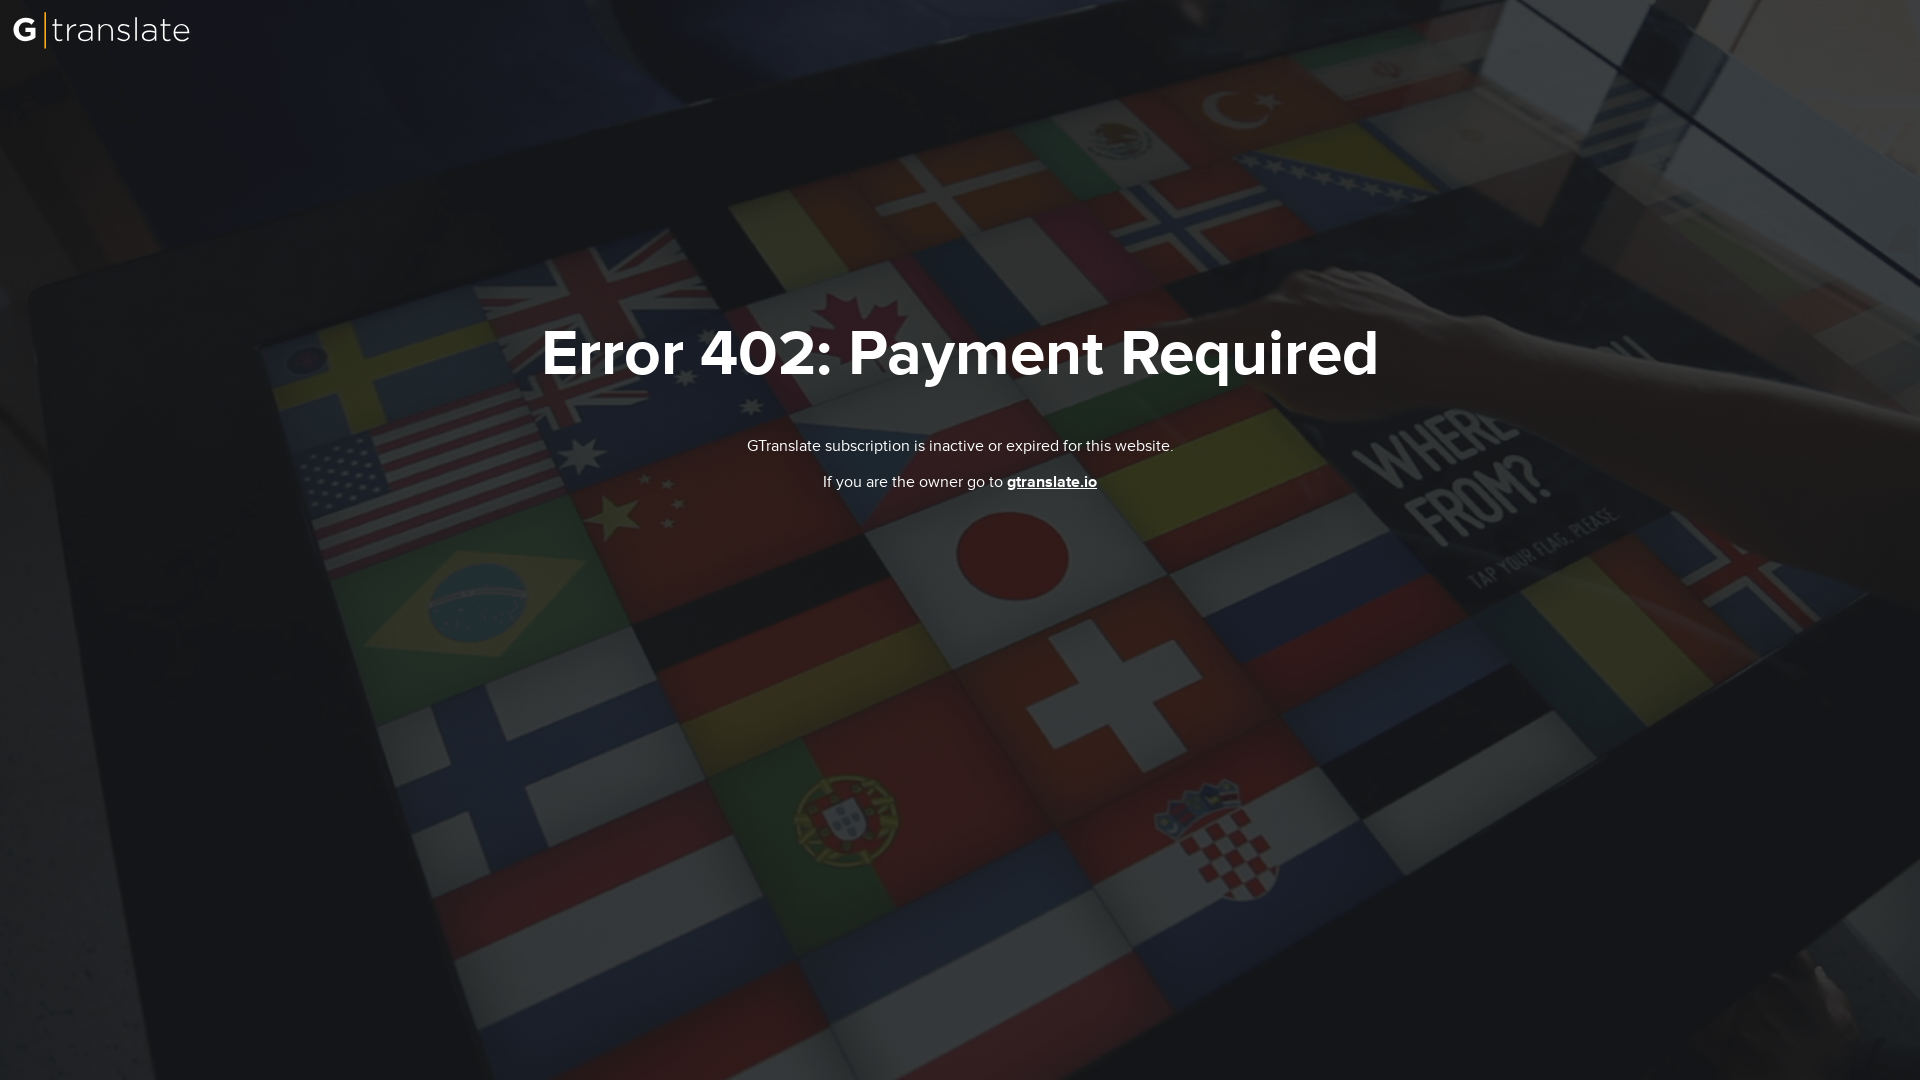 This screenshot has width=1920, height=1080. Describe the element at coordinates (1052, 482) in the screenshot. I see `gtranslate.io` at that location.